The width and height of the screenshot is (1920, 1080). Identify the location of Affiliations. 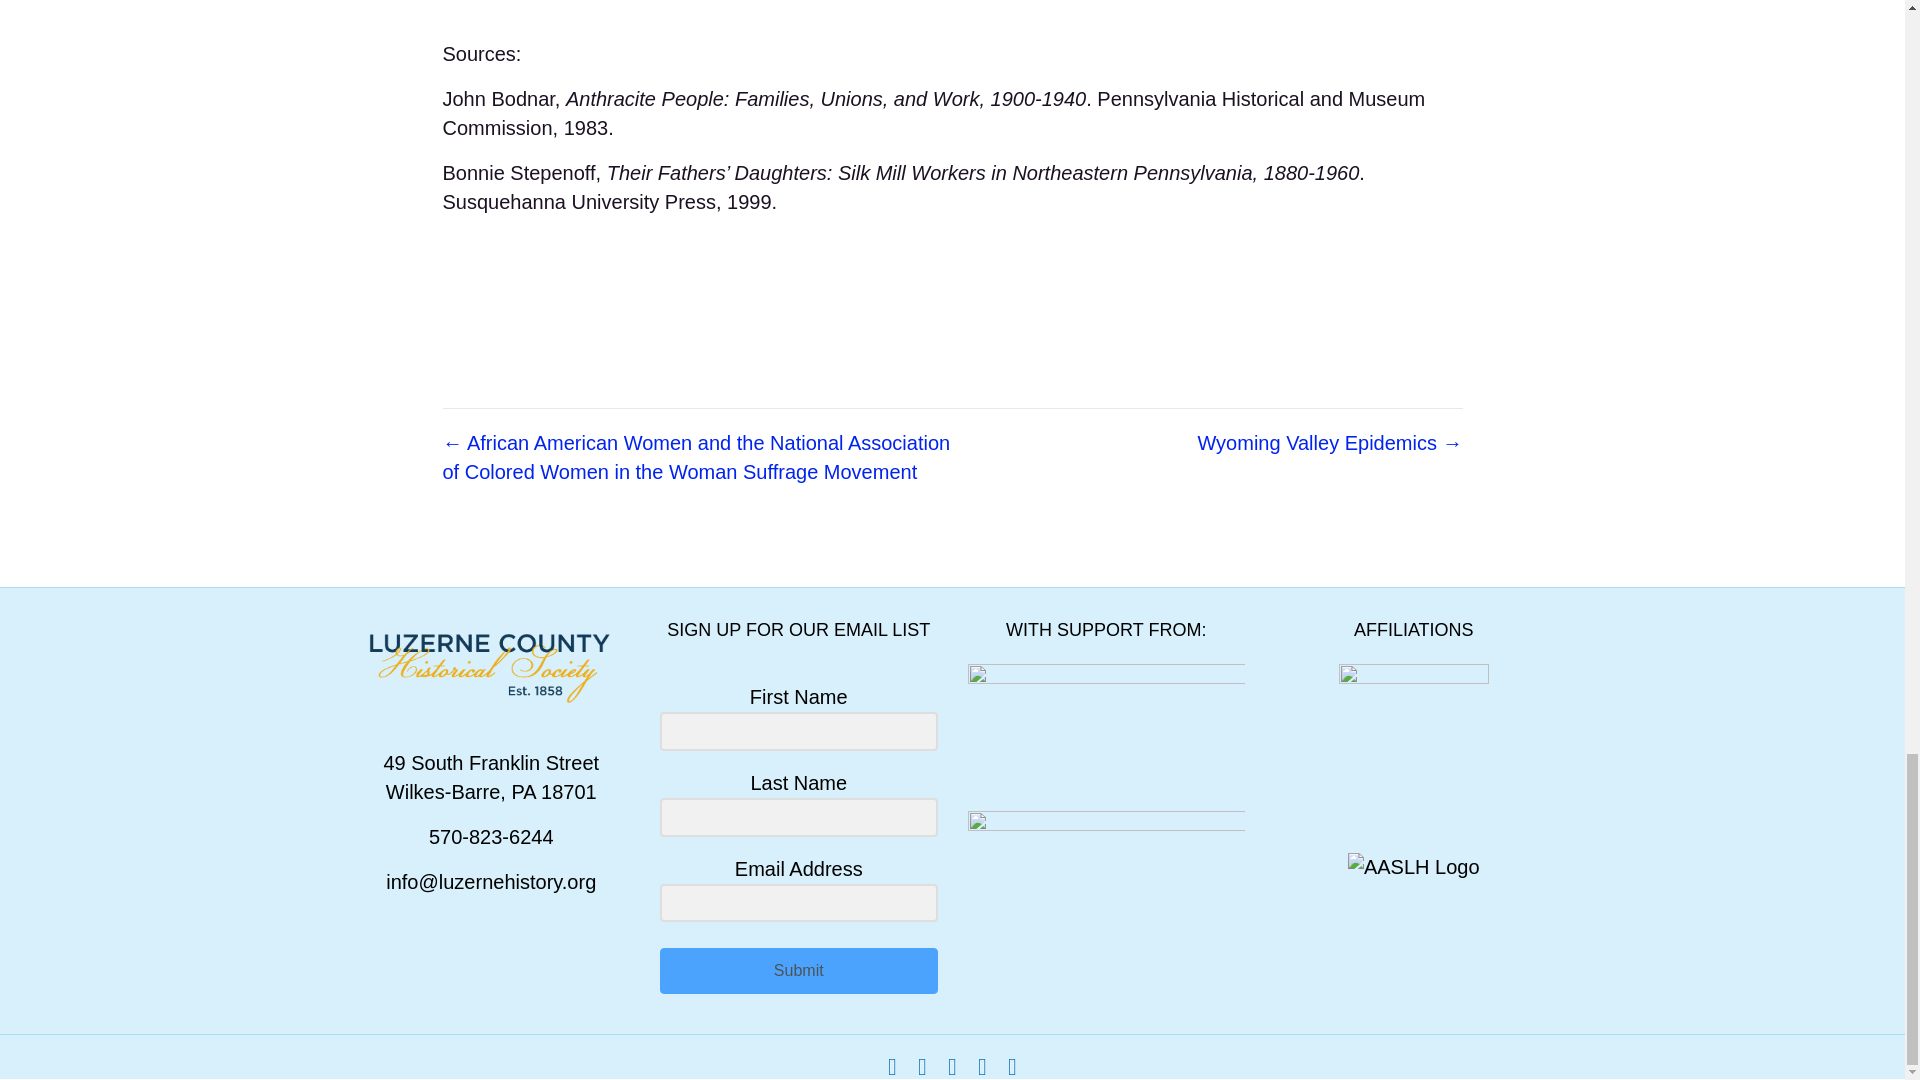
(1414, 738).